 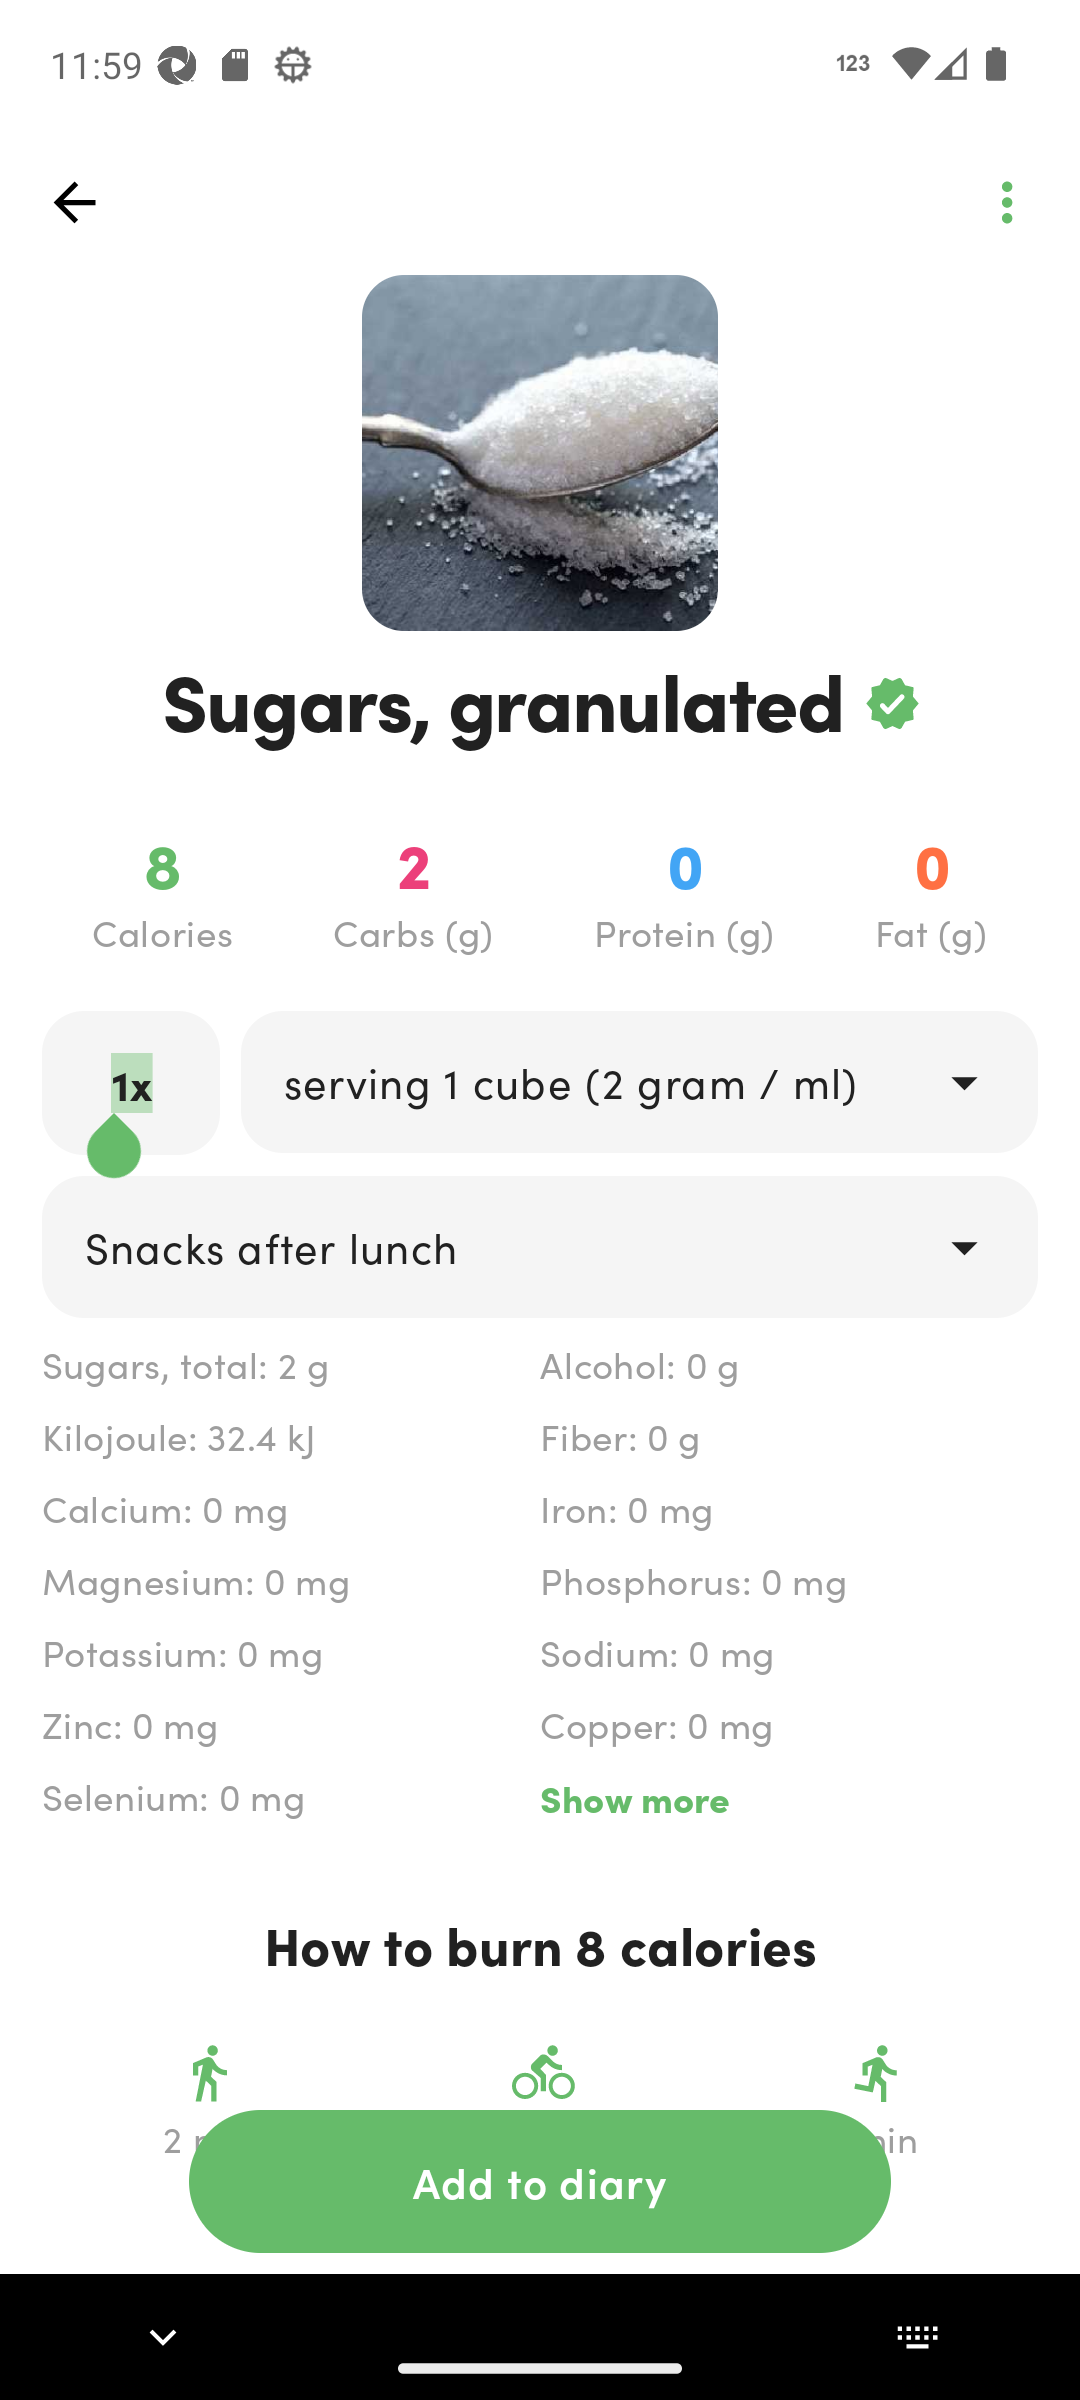 What do you see at coordinates (638, 1081) in the screenshot?
I see `drop_down serving 1 cube (2 gram / ml)` at bounding box center [638, 1081].